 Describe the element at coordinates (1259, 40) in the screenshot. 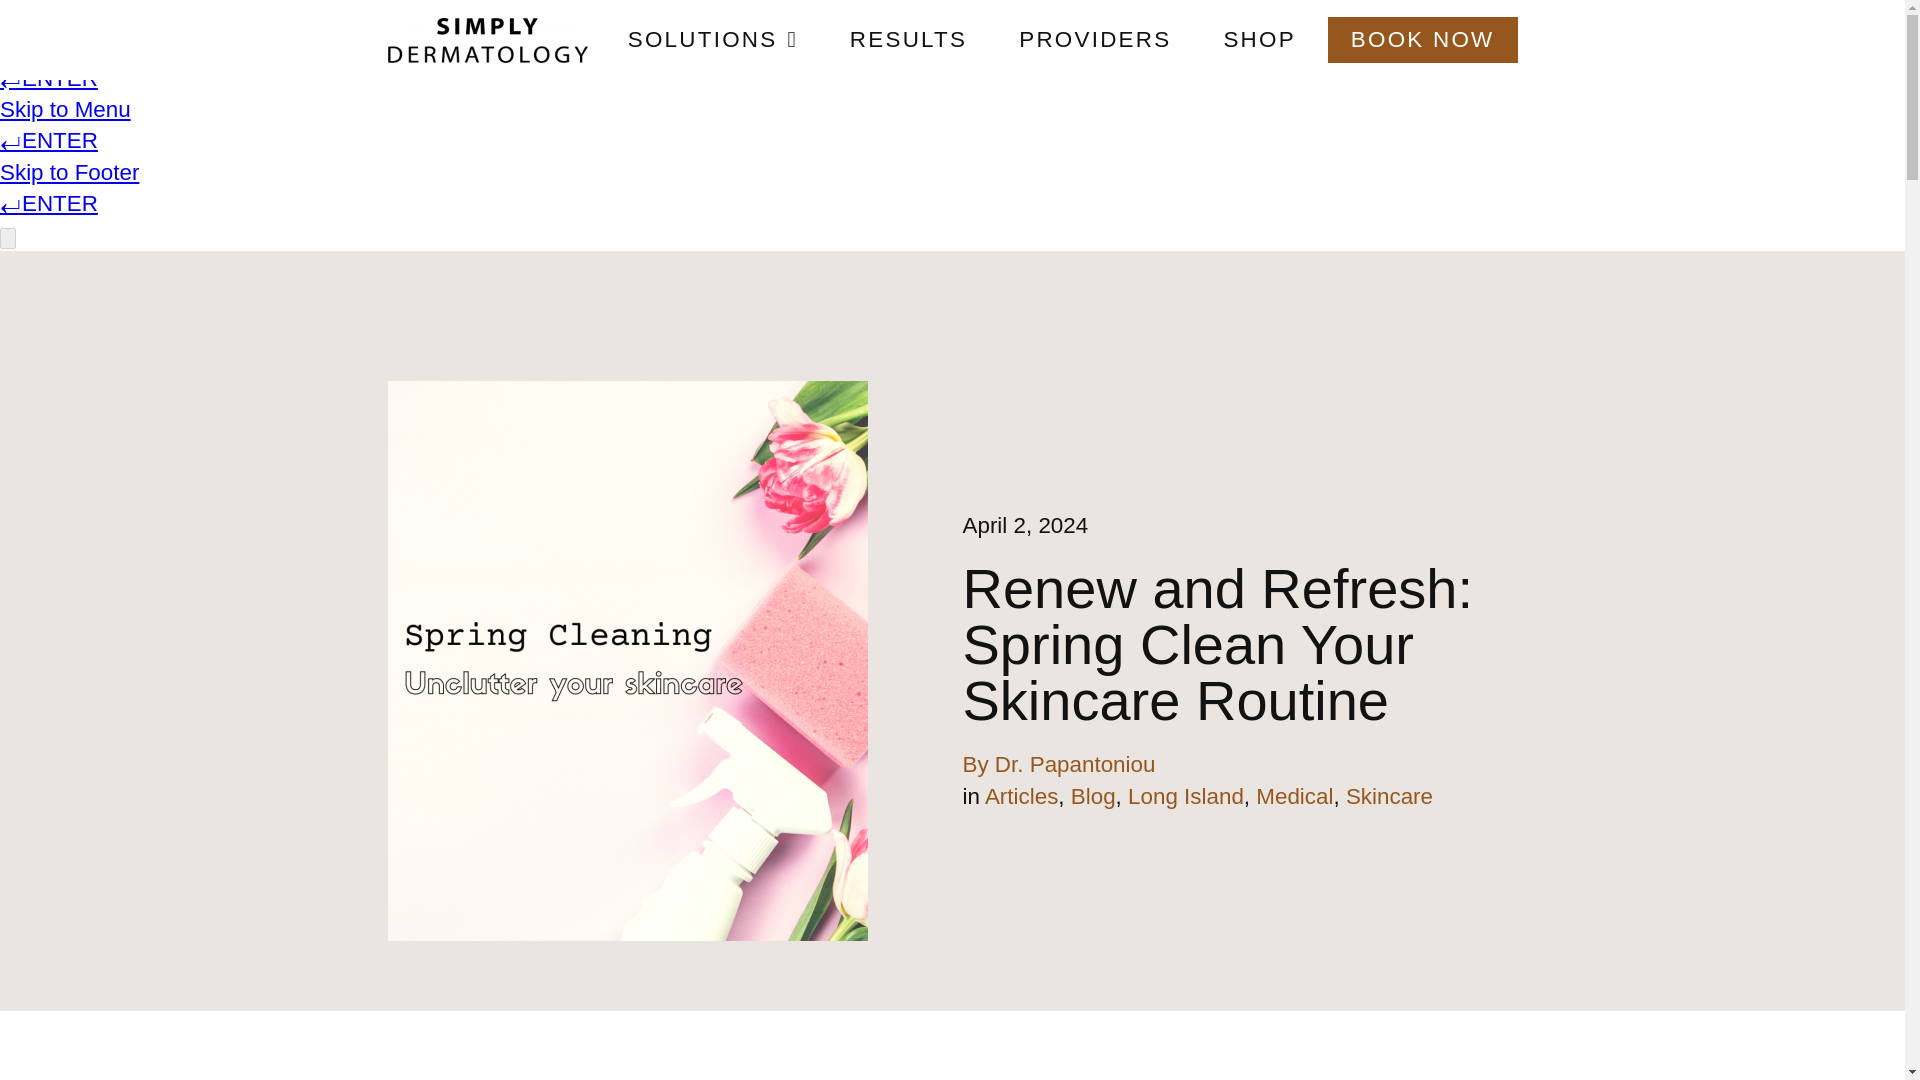

I see `SHOP` at that location.